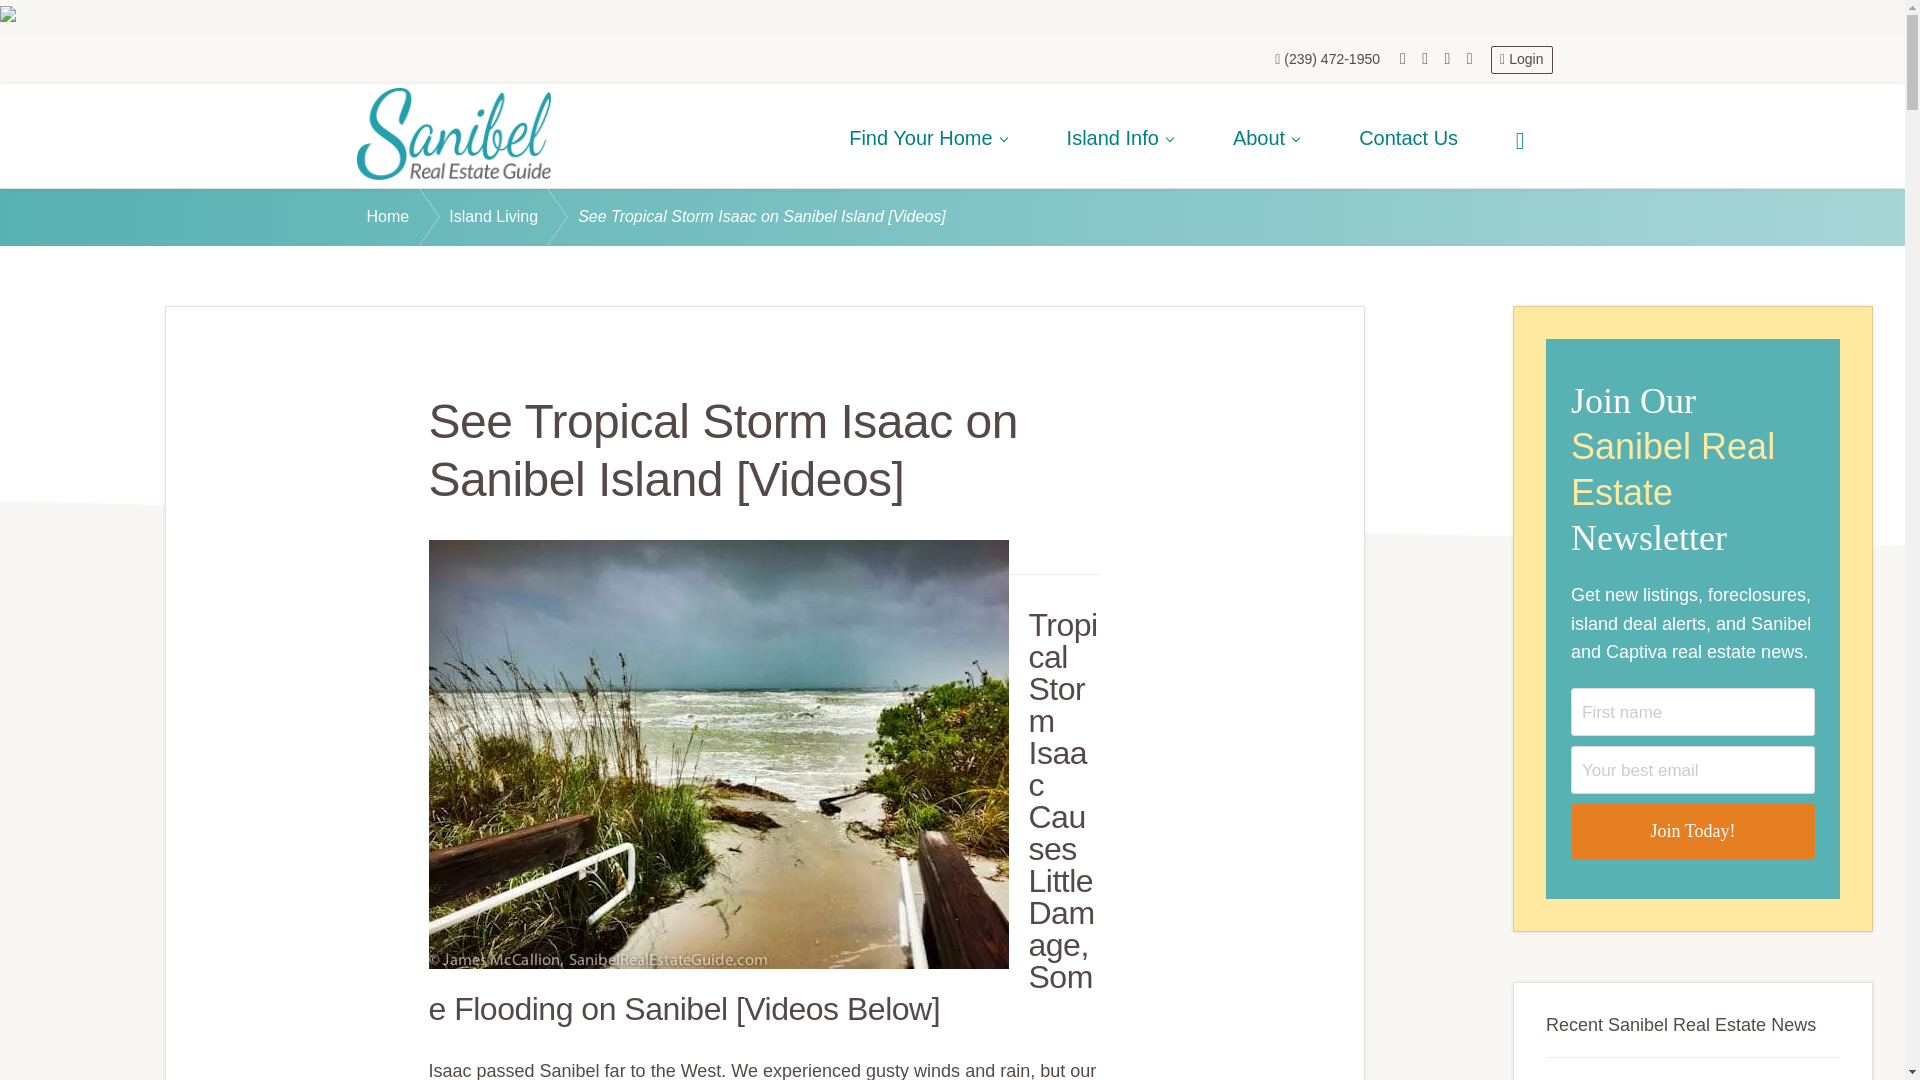 The width and height of the screenshot is (1920, 1080). I want to click on About, so click(1266, 136).